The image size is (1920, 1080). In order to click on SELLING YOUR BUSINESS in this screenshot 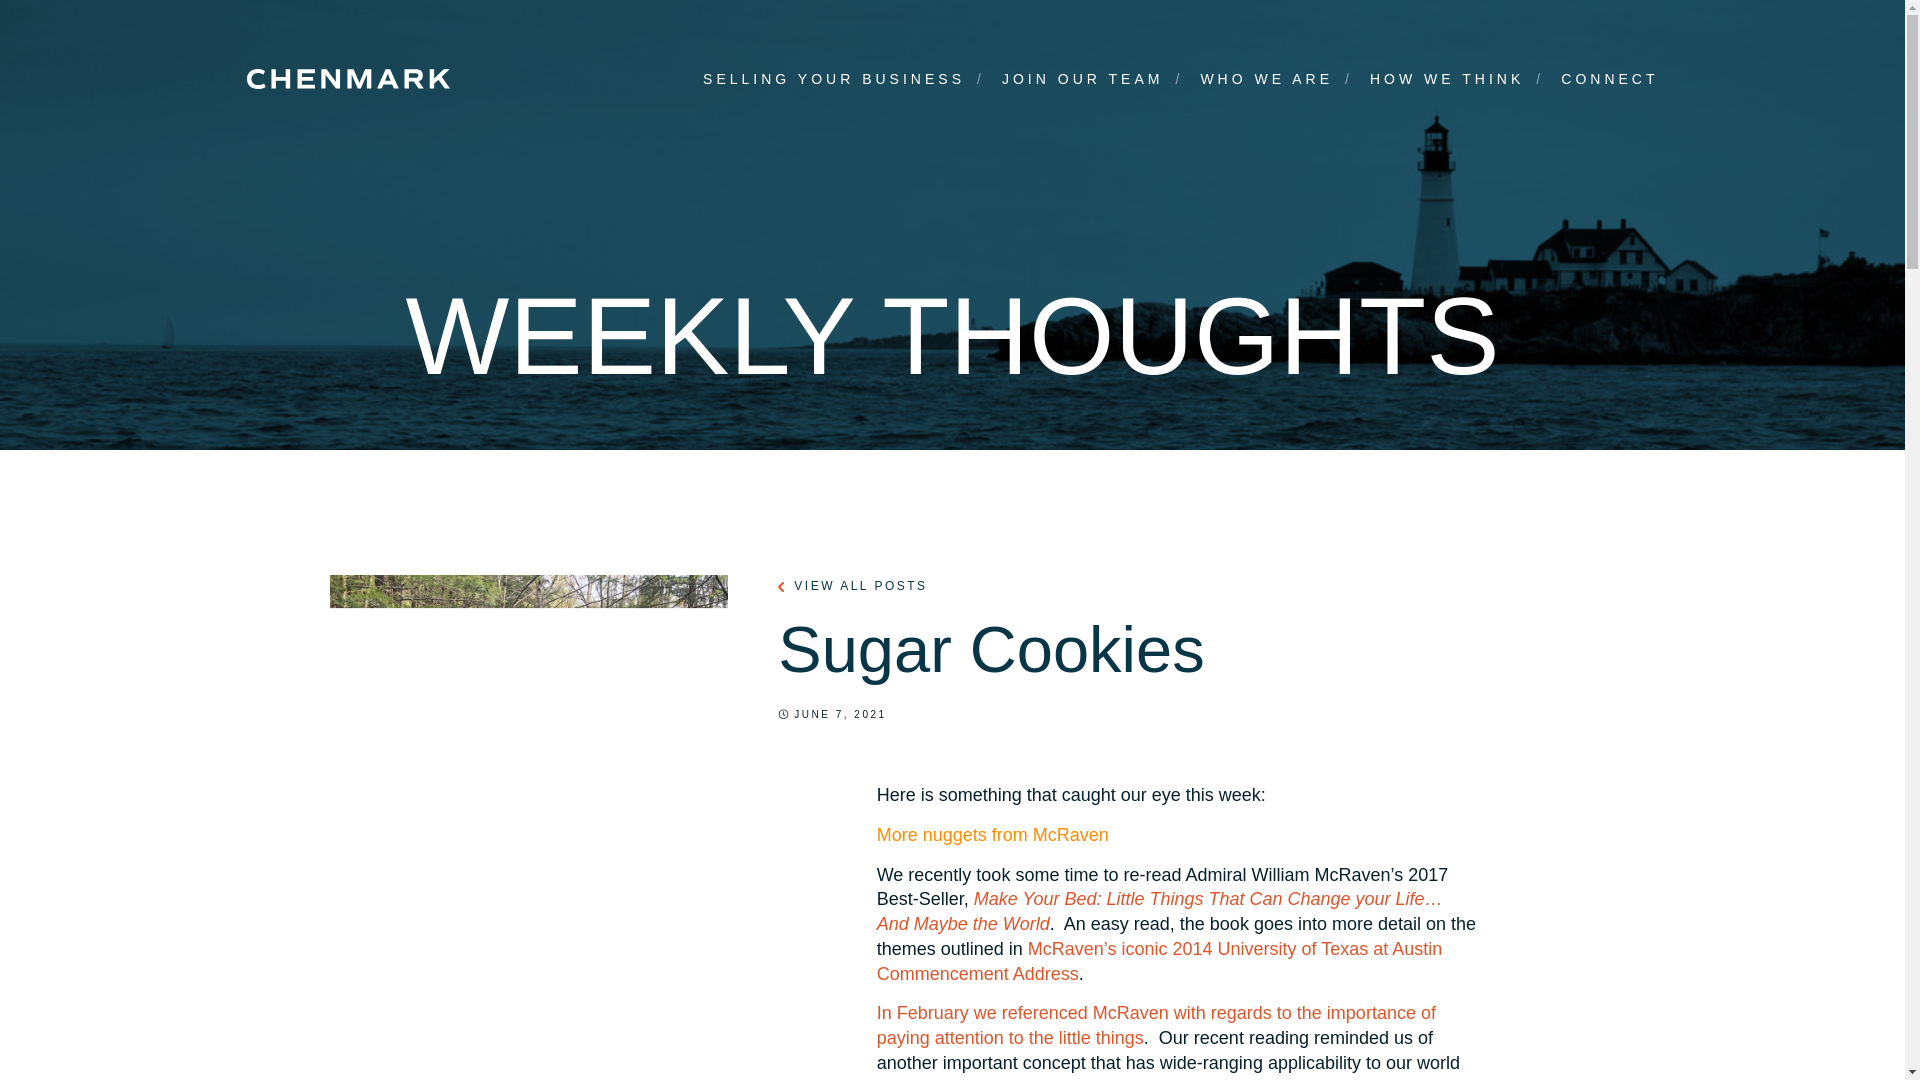, I will do `click(834, 79)`.